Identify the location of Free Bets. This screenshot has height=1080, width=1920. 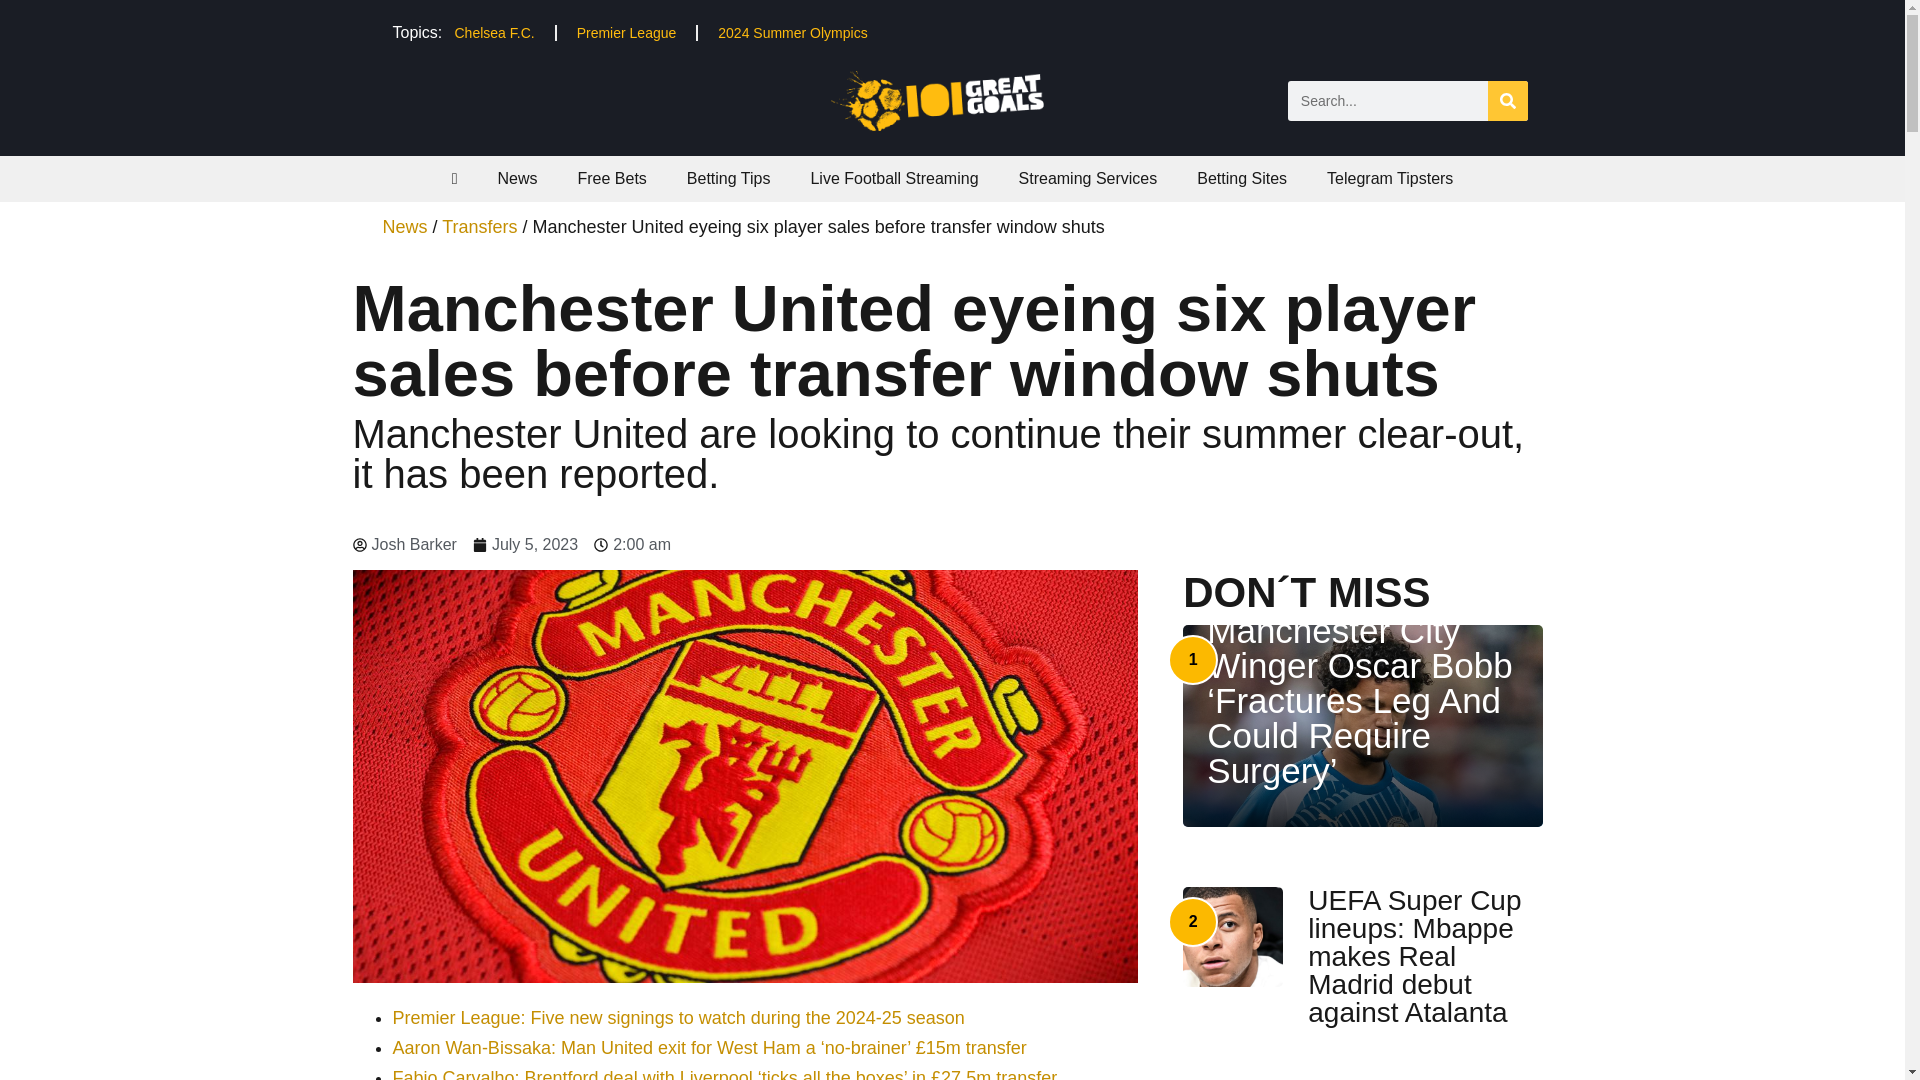
(611, 178).